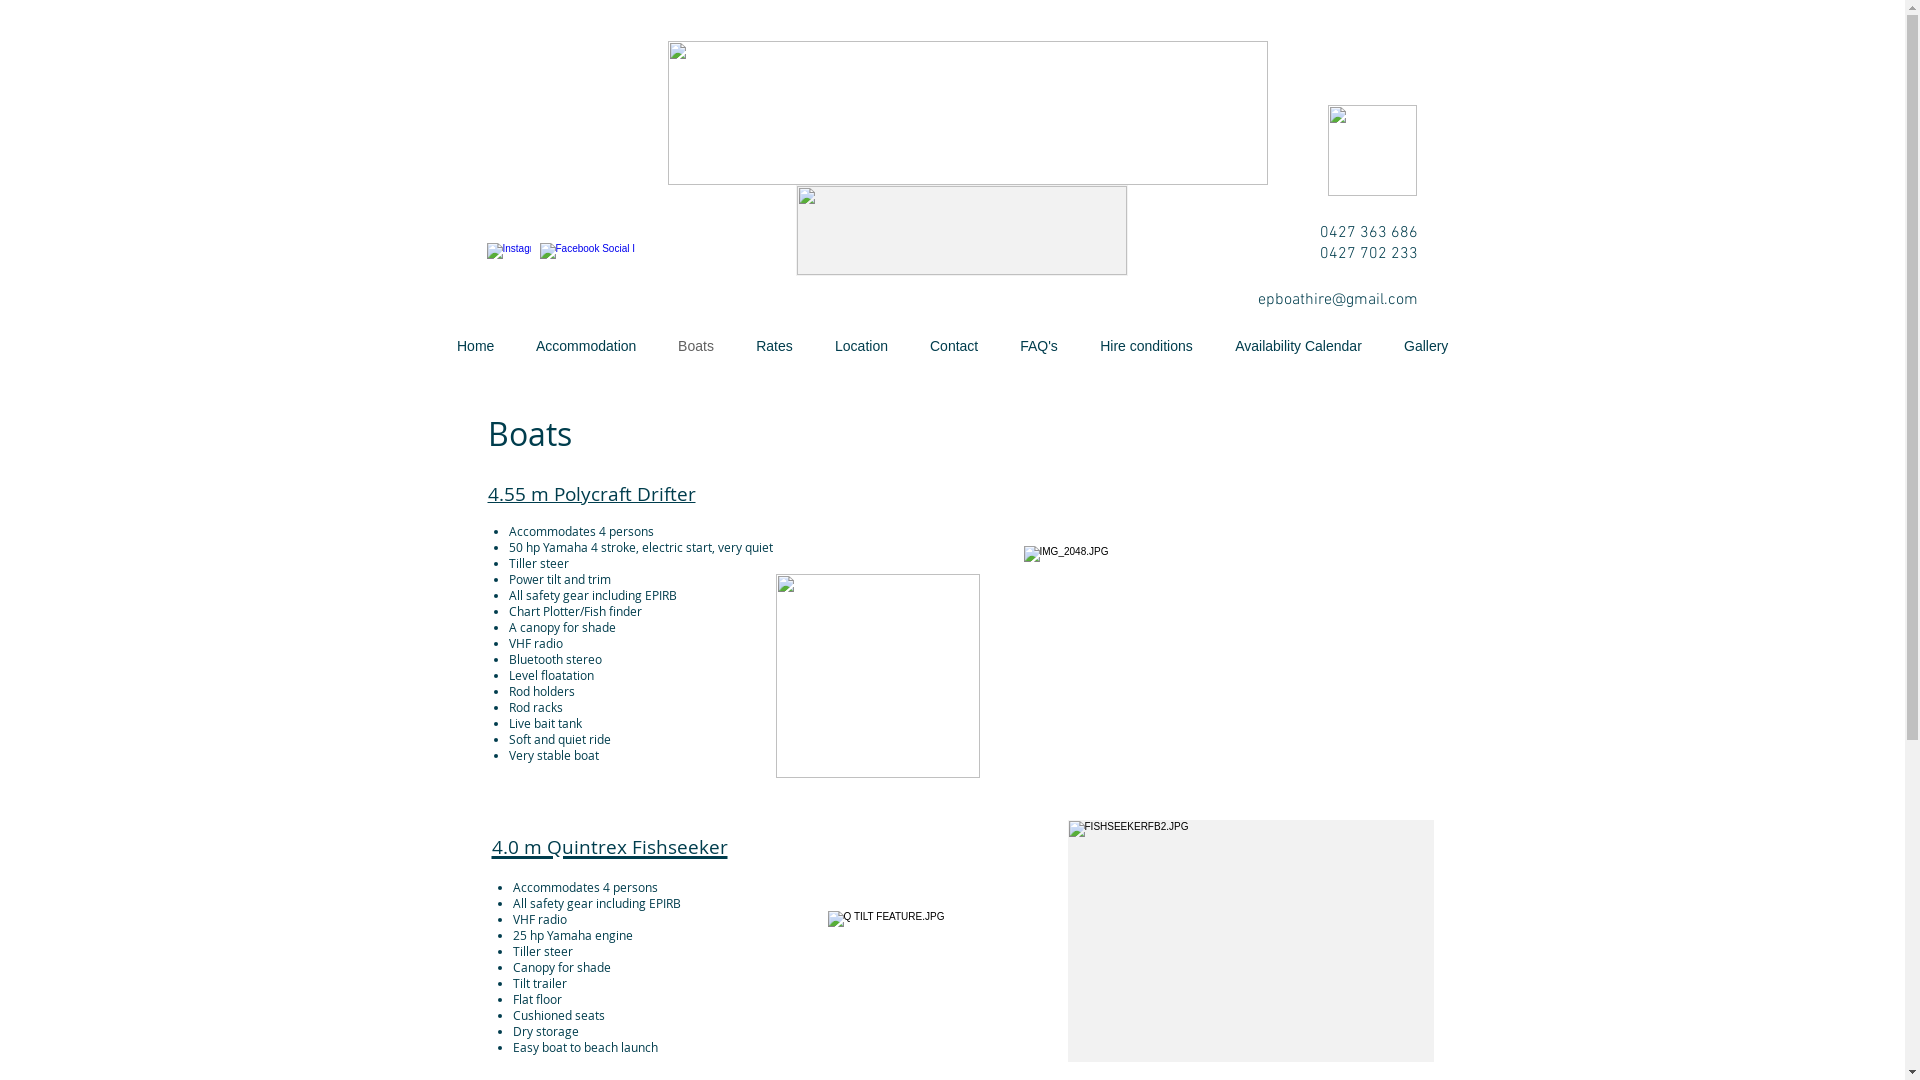 The width and height of the screenshot is (1920, 1080). Describe the element at coordinates (696, 346) in the screenshot. I see `Boats` at that location.